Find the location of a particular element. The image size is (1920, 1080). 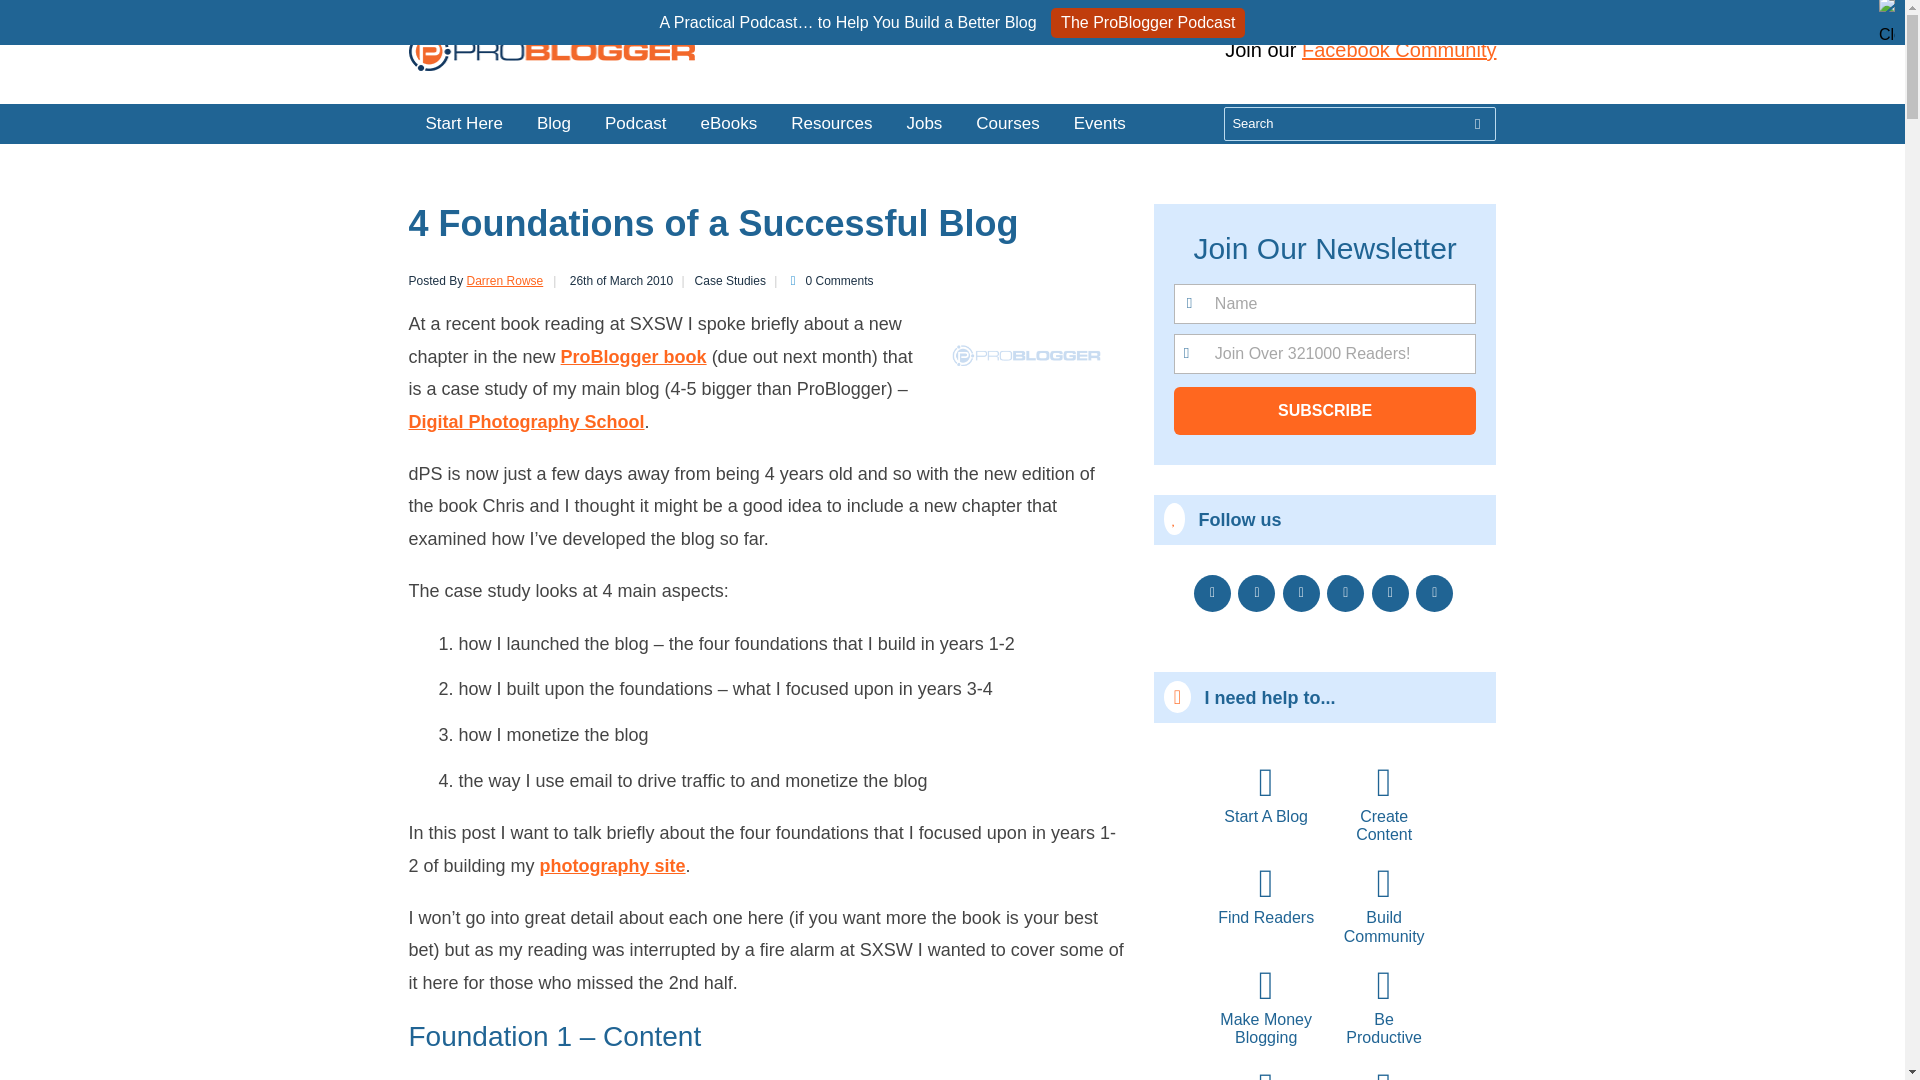

0 Comments is located at coordinates (827, 281).